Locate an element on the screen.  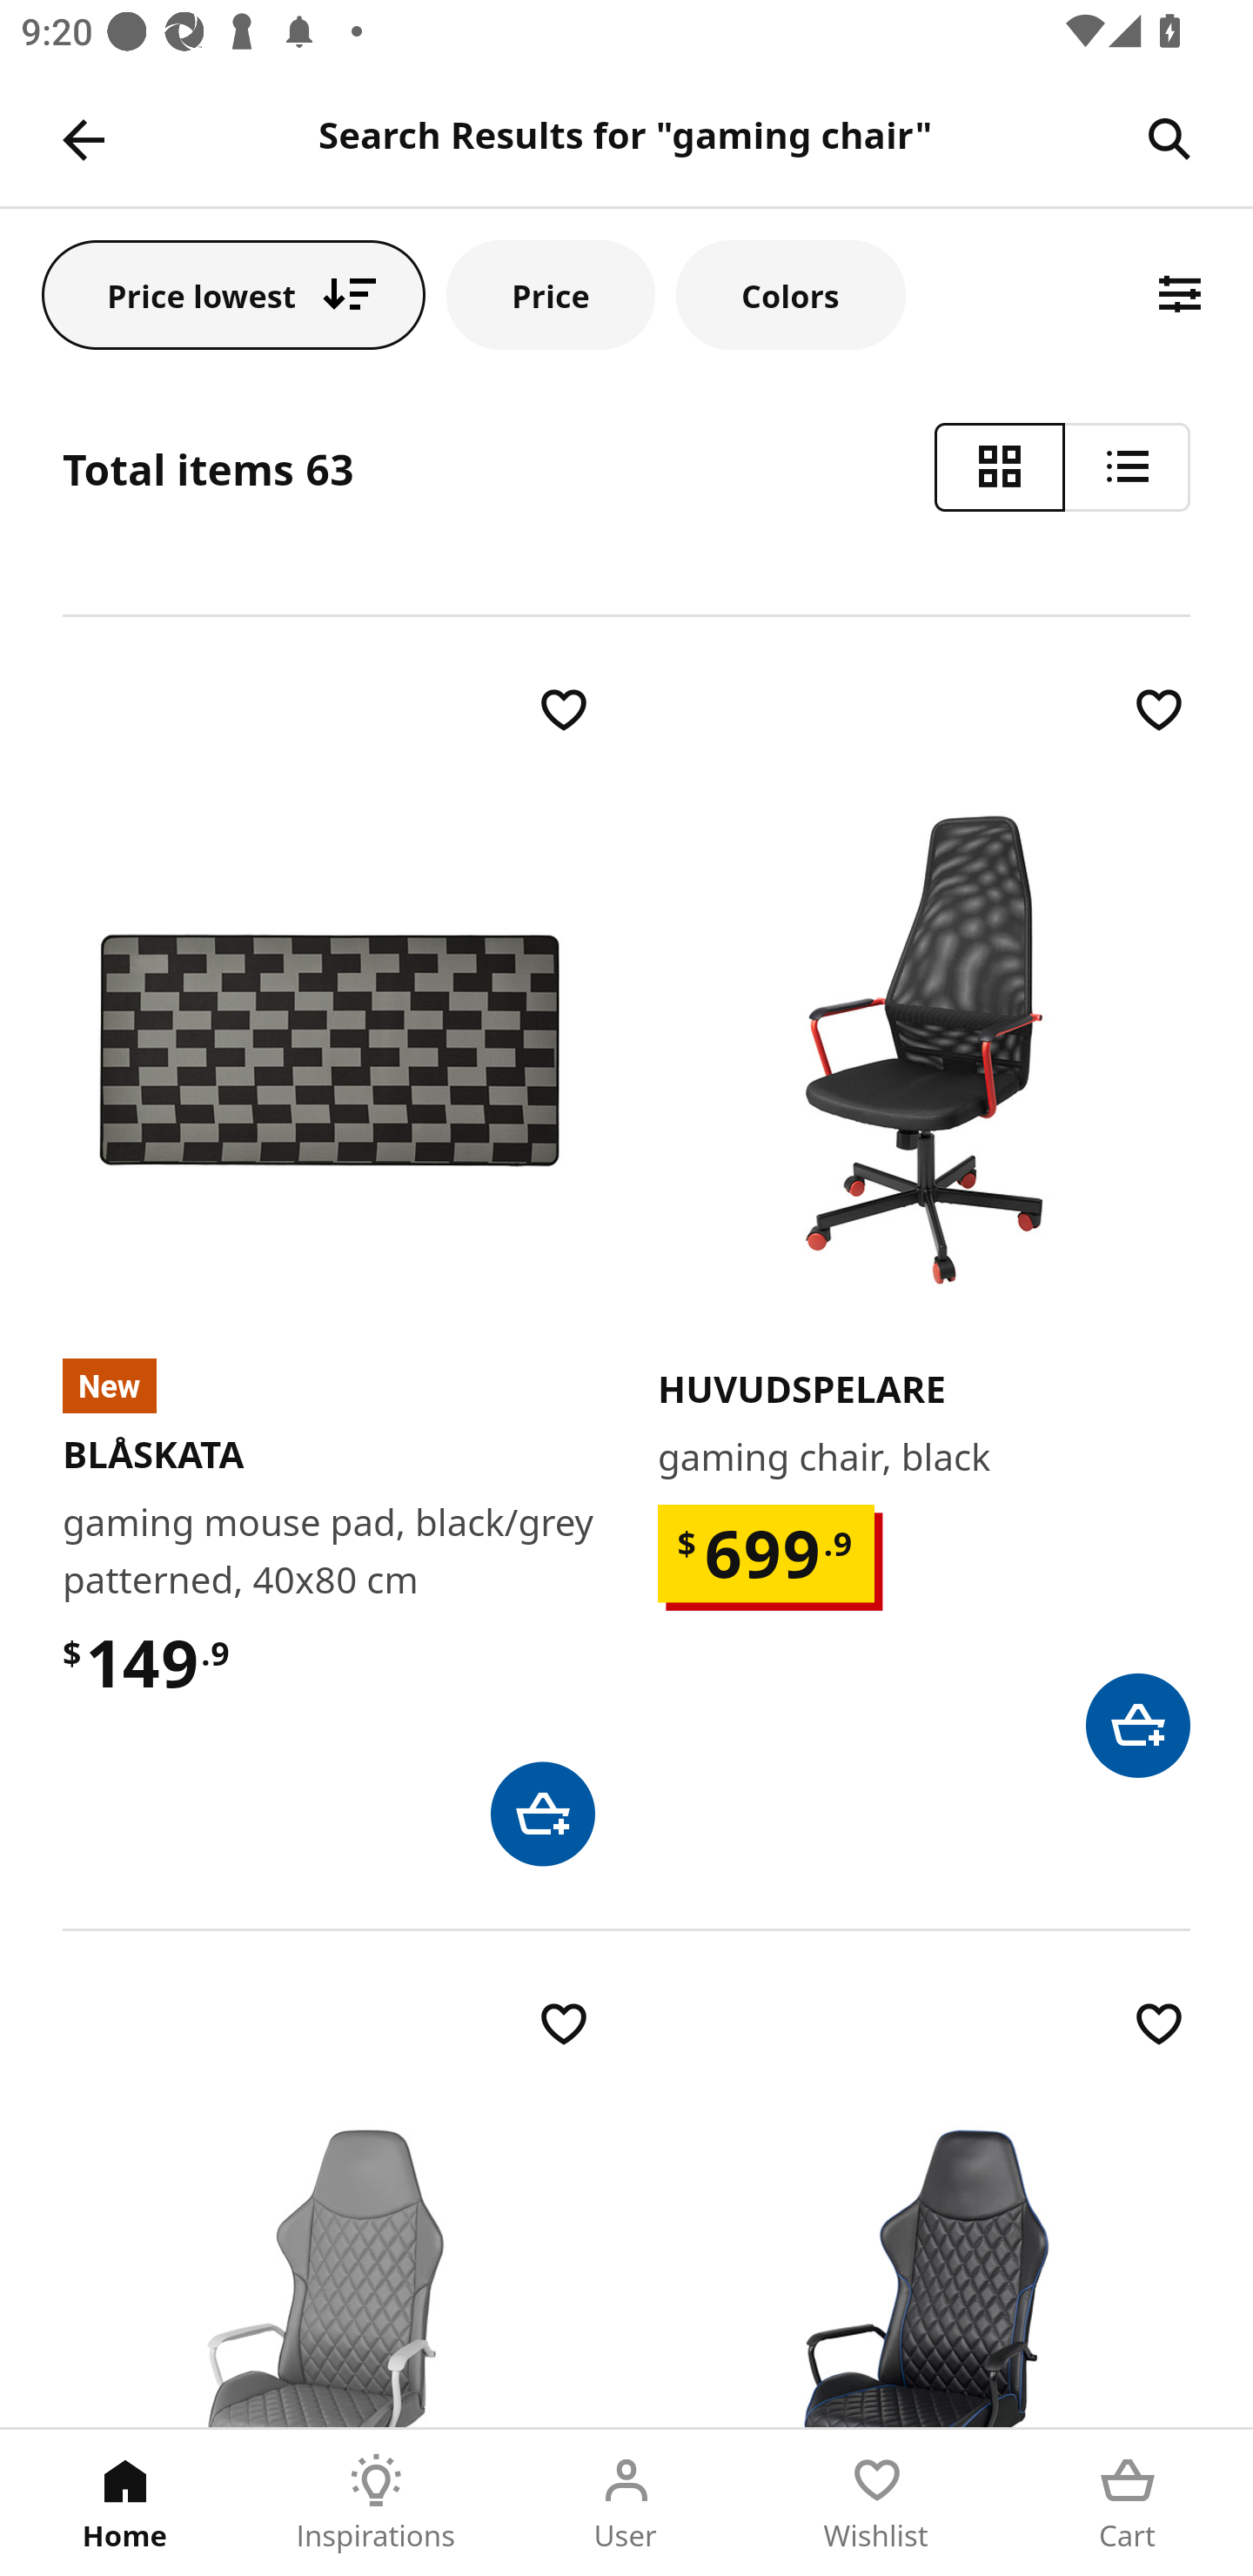
Colors is located at coordinates (791, 294).